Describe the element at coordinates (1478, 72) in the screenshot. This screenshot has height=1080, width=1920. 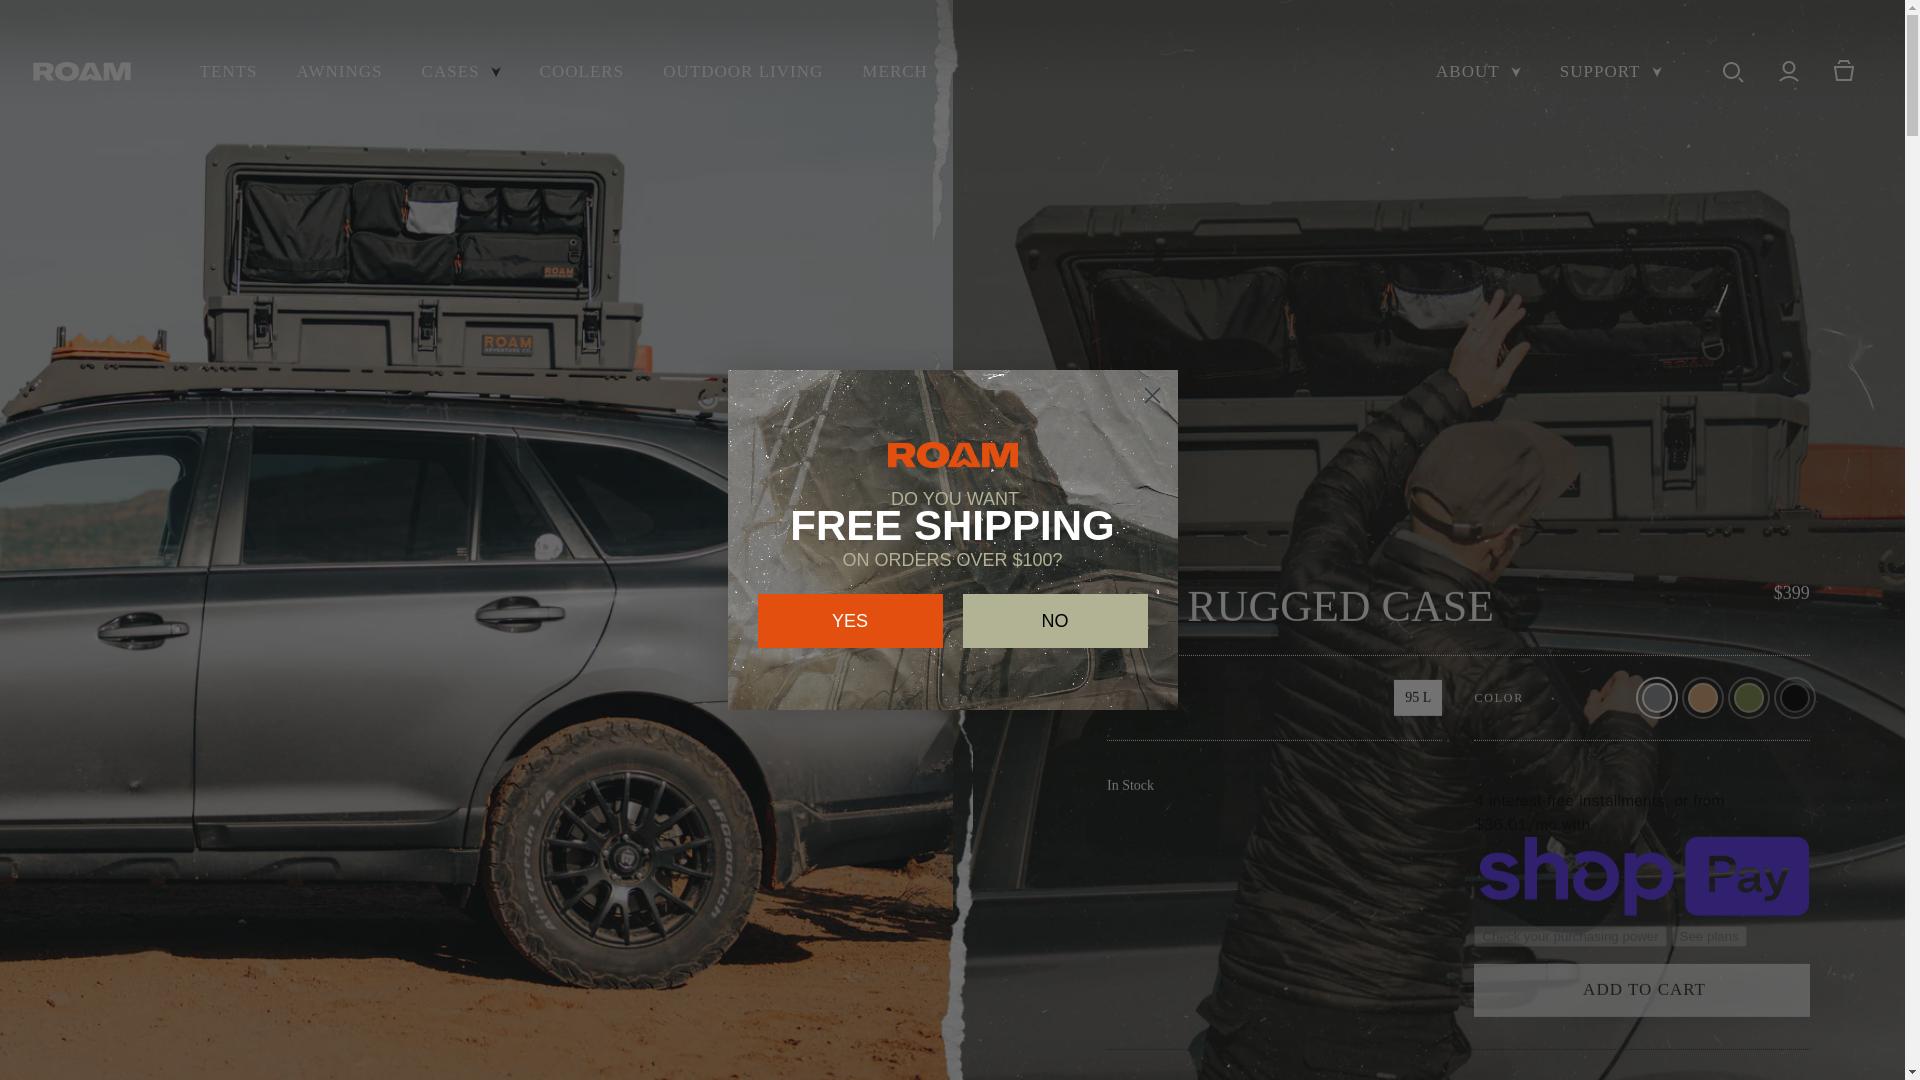
I see `ABOUT` at that location.